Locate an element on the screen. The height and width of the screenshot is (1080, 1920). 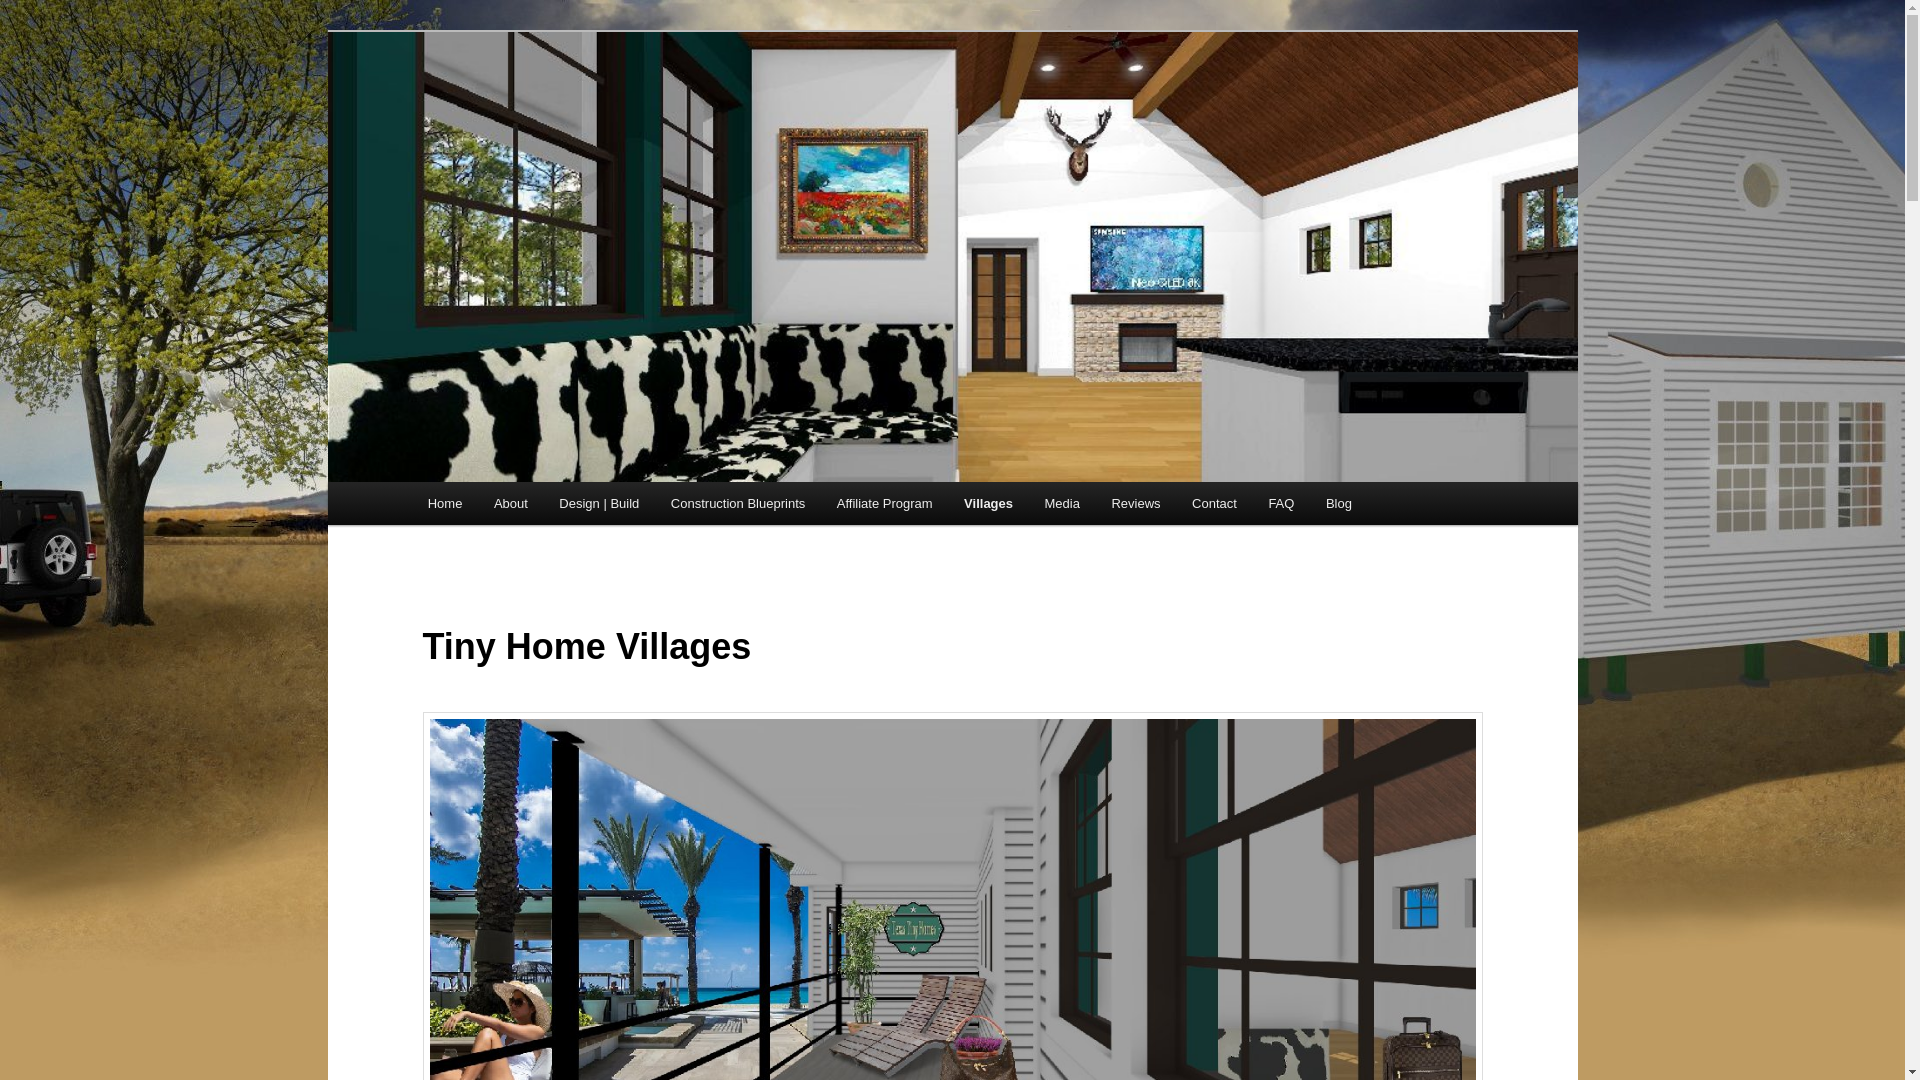
Blog is located at coordinates (1338, 502).